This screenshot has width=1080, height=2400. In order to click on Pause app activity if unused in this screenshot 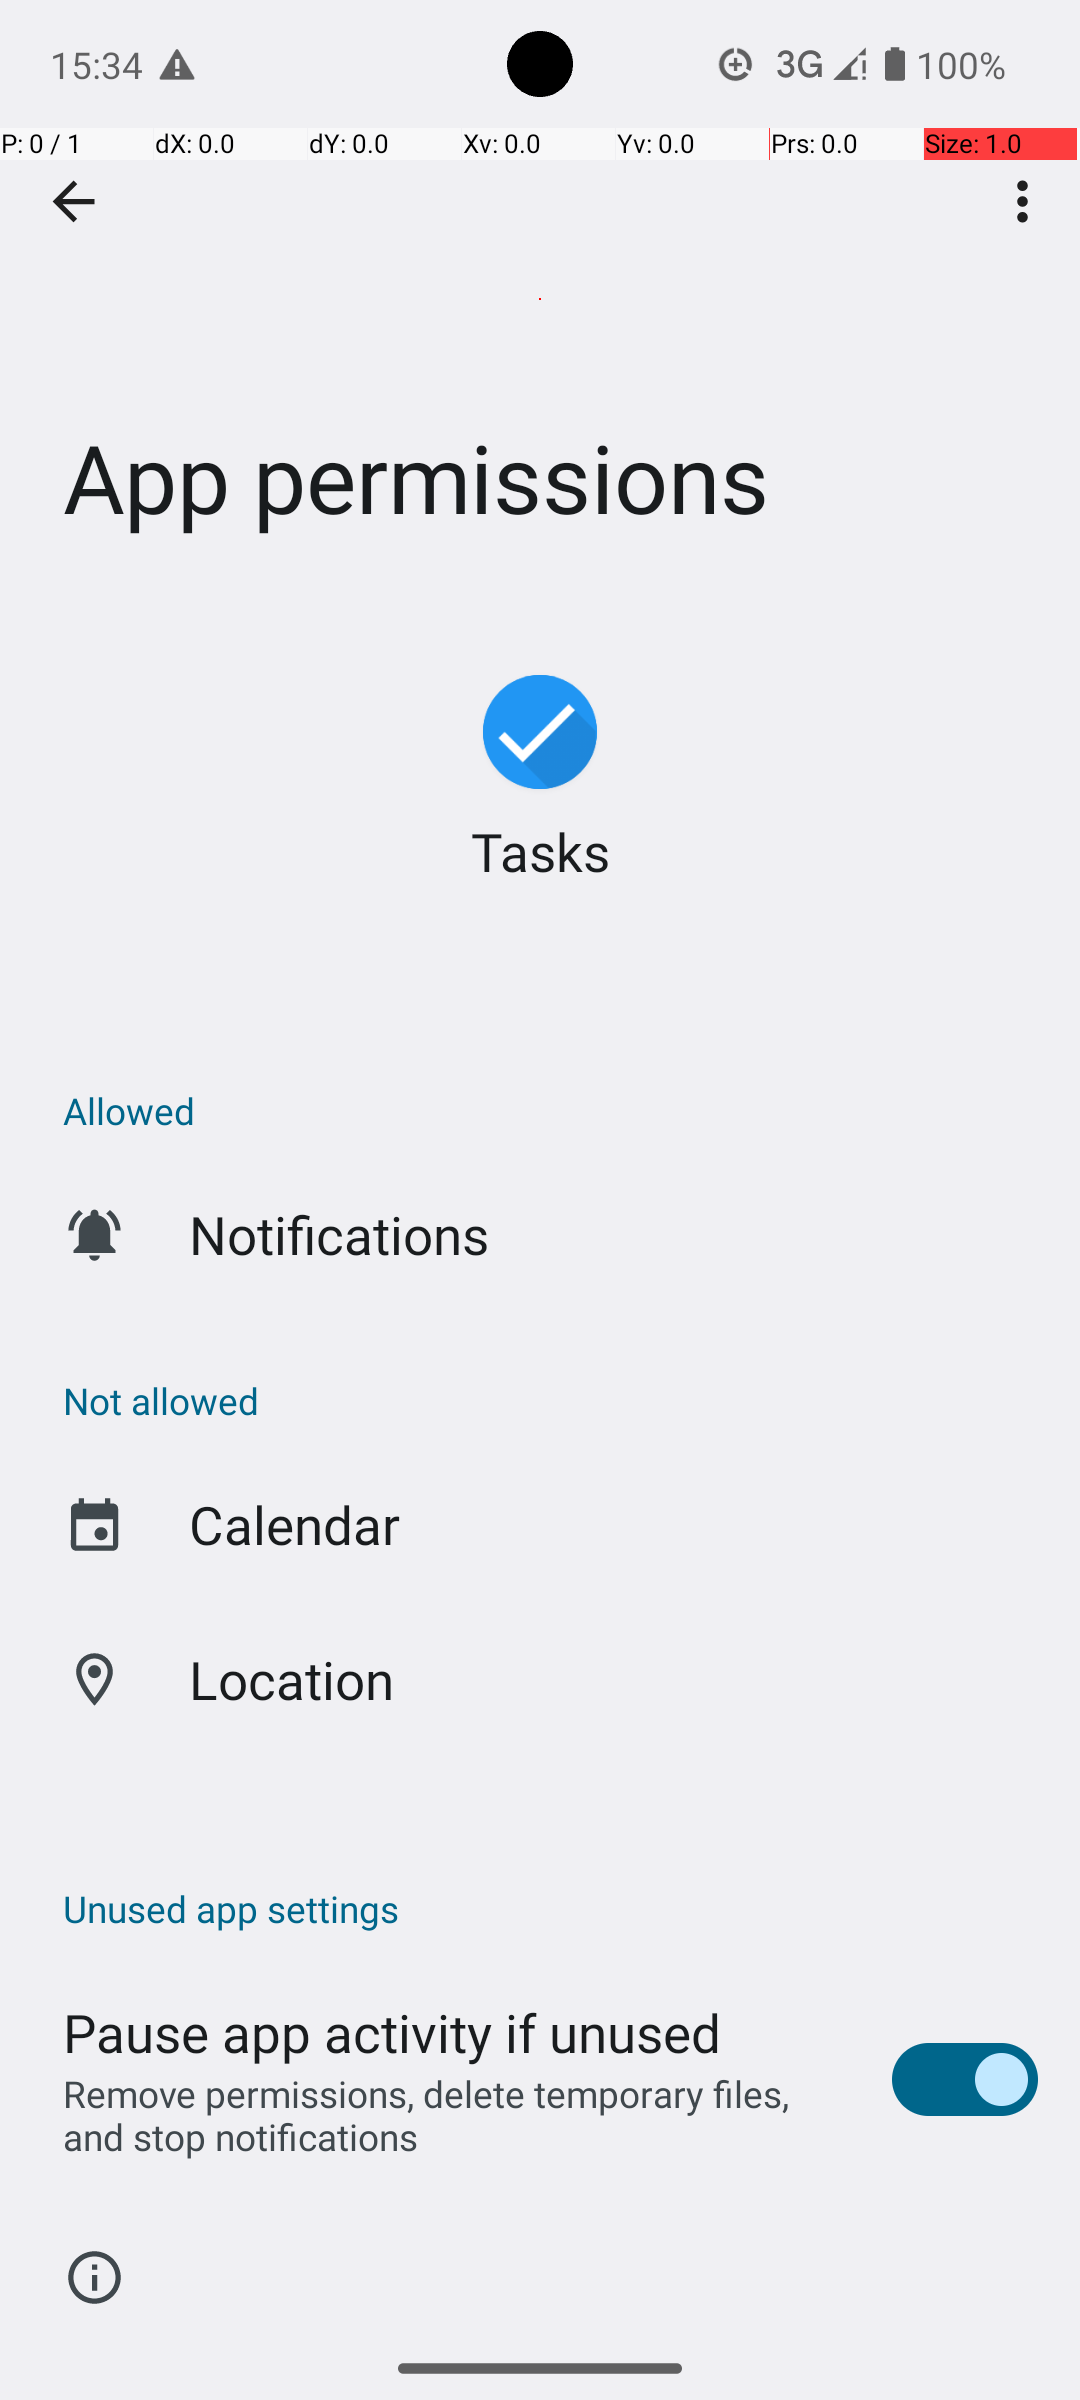, I will do `click(392, 2032)`.